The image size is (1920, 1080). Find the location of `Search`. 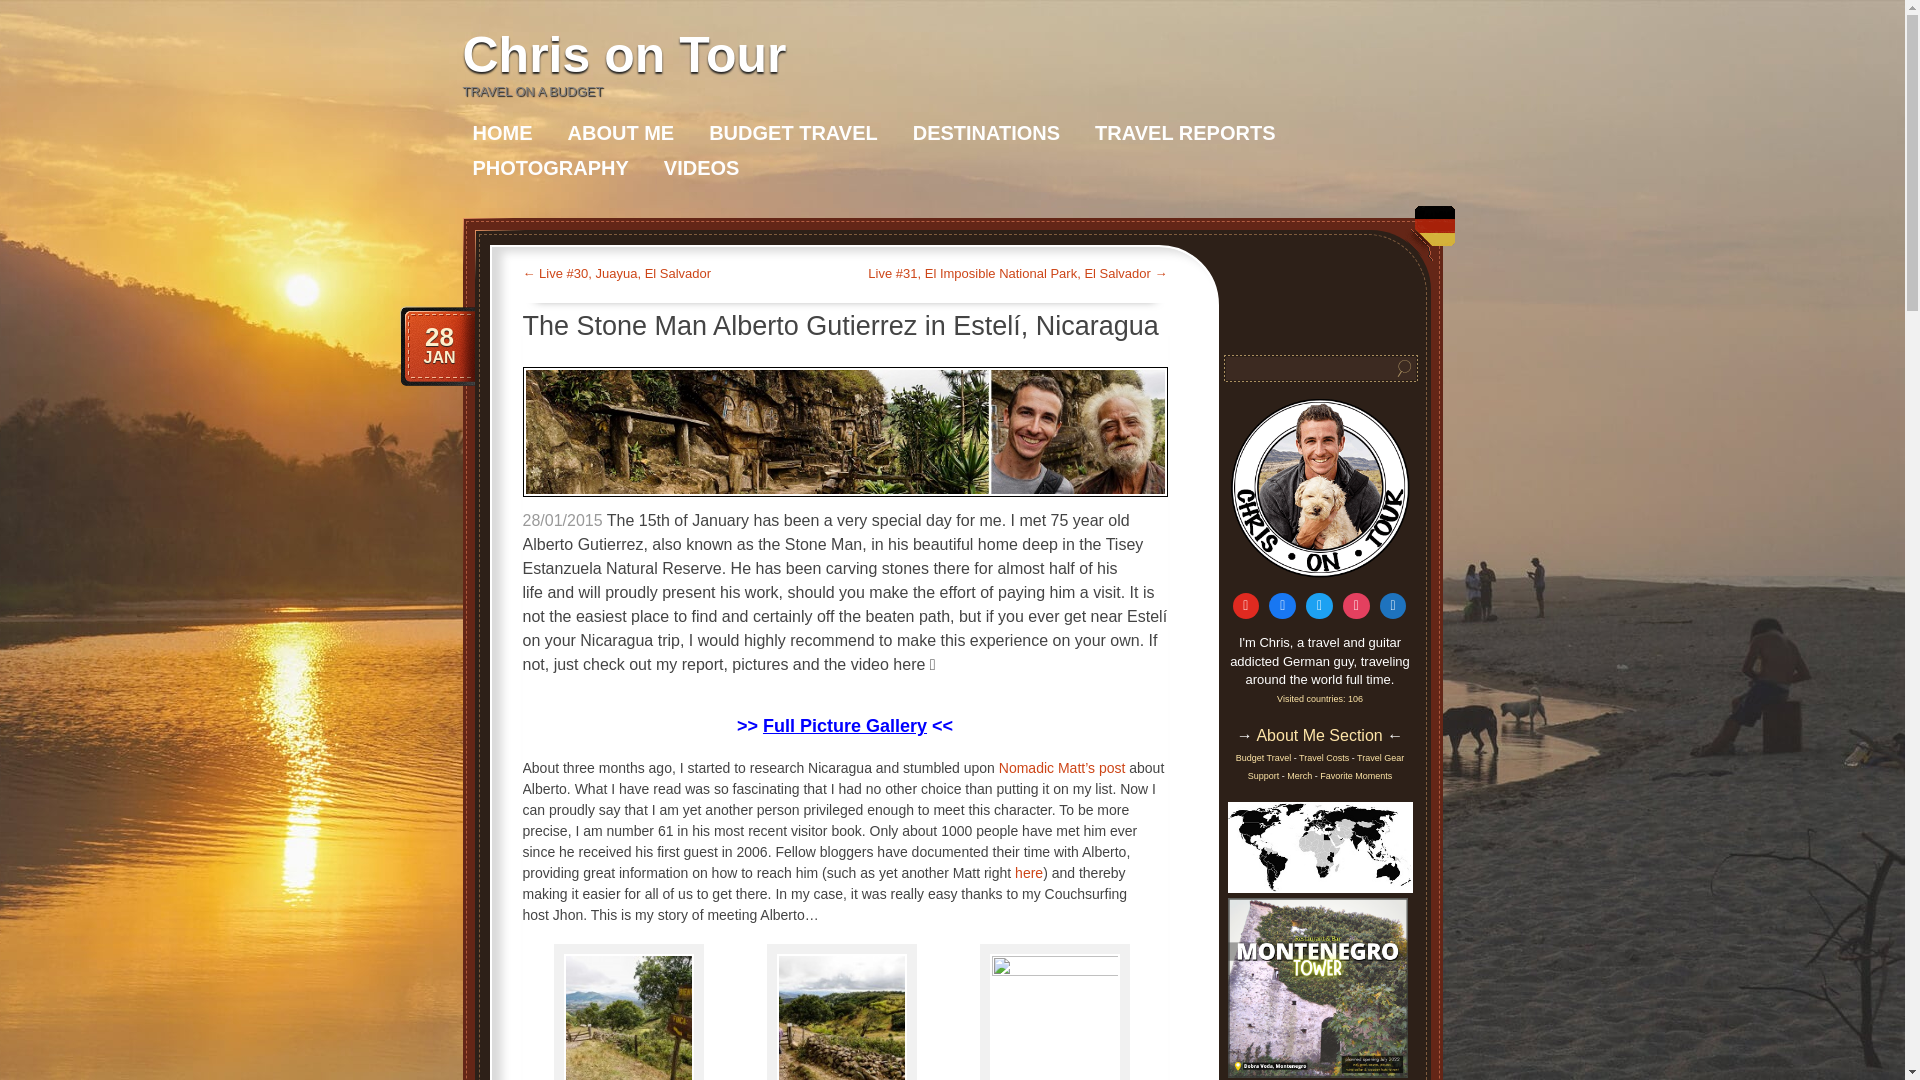

Search is located at coordinates (1404, 368).